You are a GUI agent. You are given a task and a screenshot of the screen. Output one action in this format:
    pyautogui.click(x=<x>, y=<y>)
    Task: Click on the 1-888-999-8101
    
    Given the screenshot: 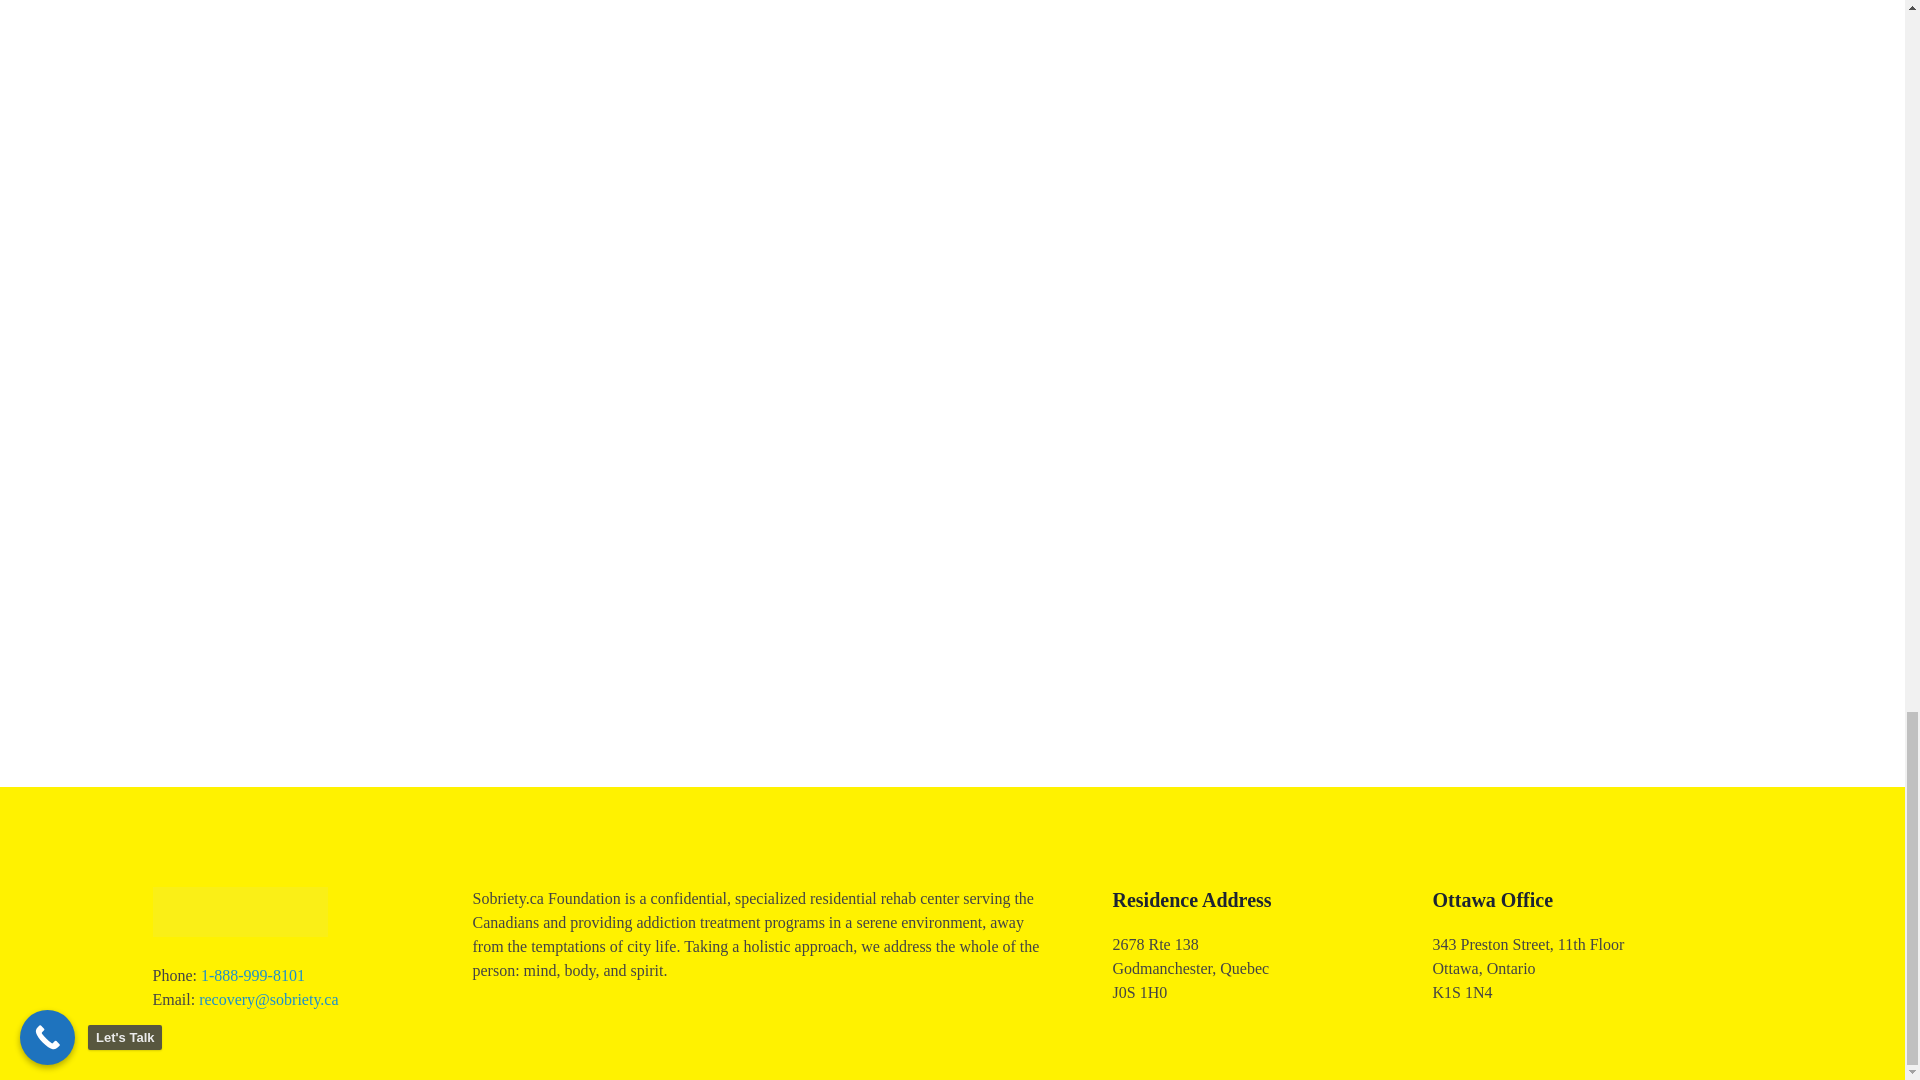 What is the action you would take?
    pyautogui.click(x=253, y=974)
    